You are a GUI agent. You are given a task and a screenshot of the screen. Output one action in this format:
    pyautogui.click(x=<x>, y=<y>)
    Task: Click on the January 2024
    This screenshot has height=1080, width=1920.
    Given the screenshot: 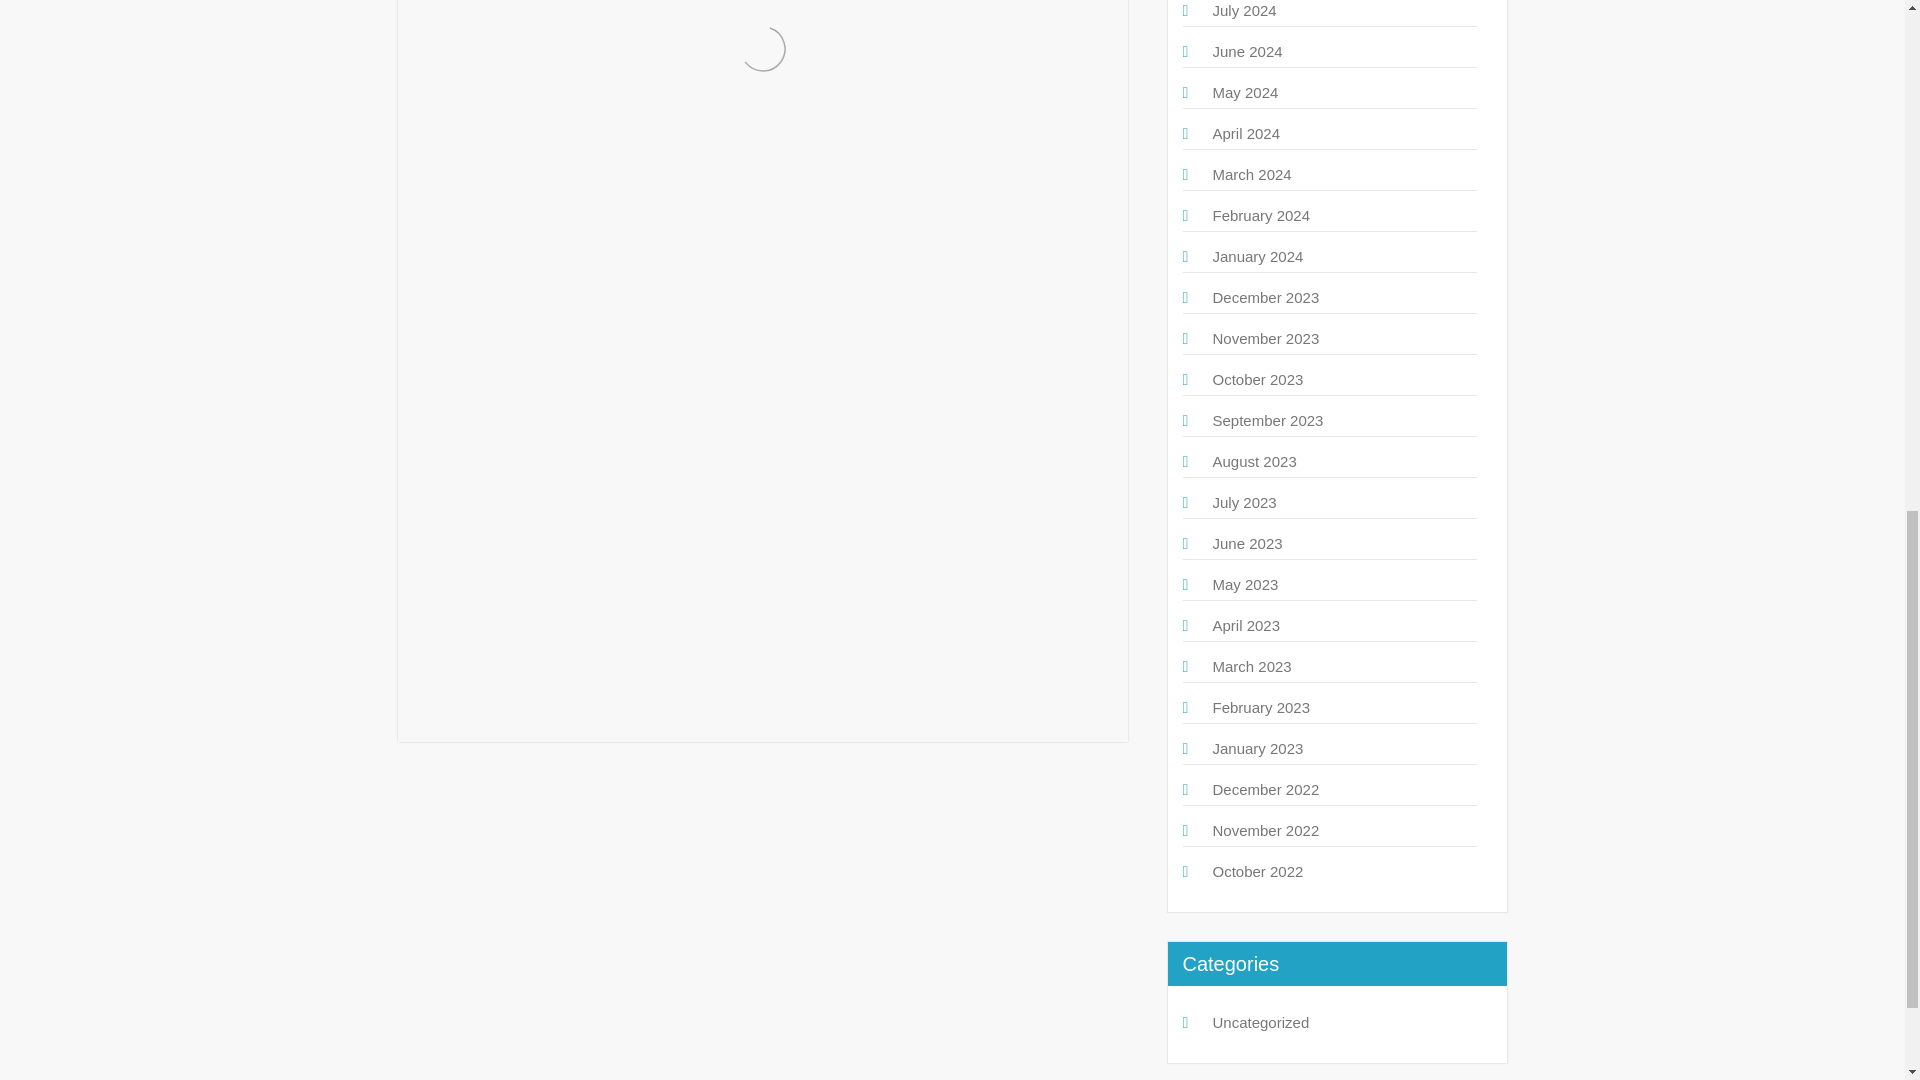 What is the action you would take?
    pyautogui.click(x=1257, y=256)
    